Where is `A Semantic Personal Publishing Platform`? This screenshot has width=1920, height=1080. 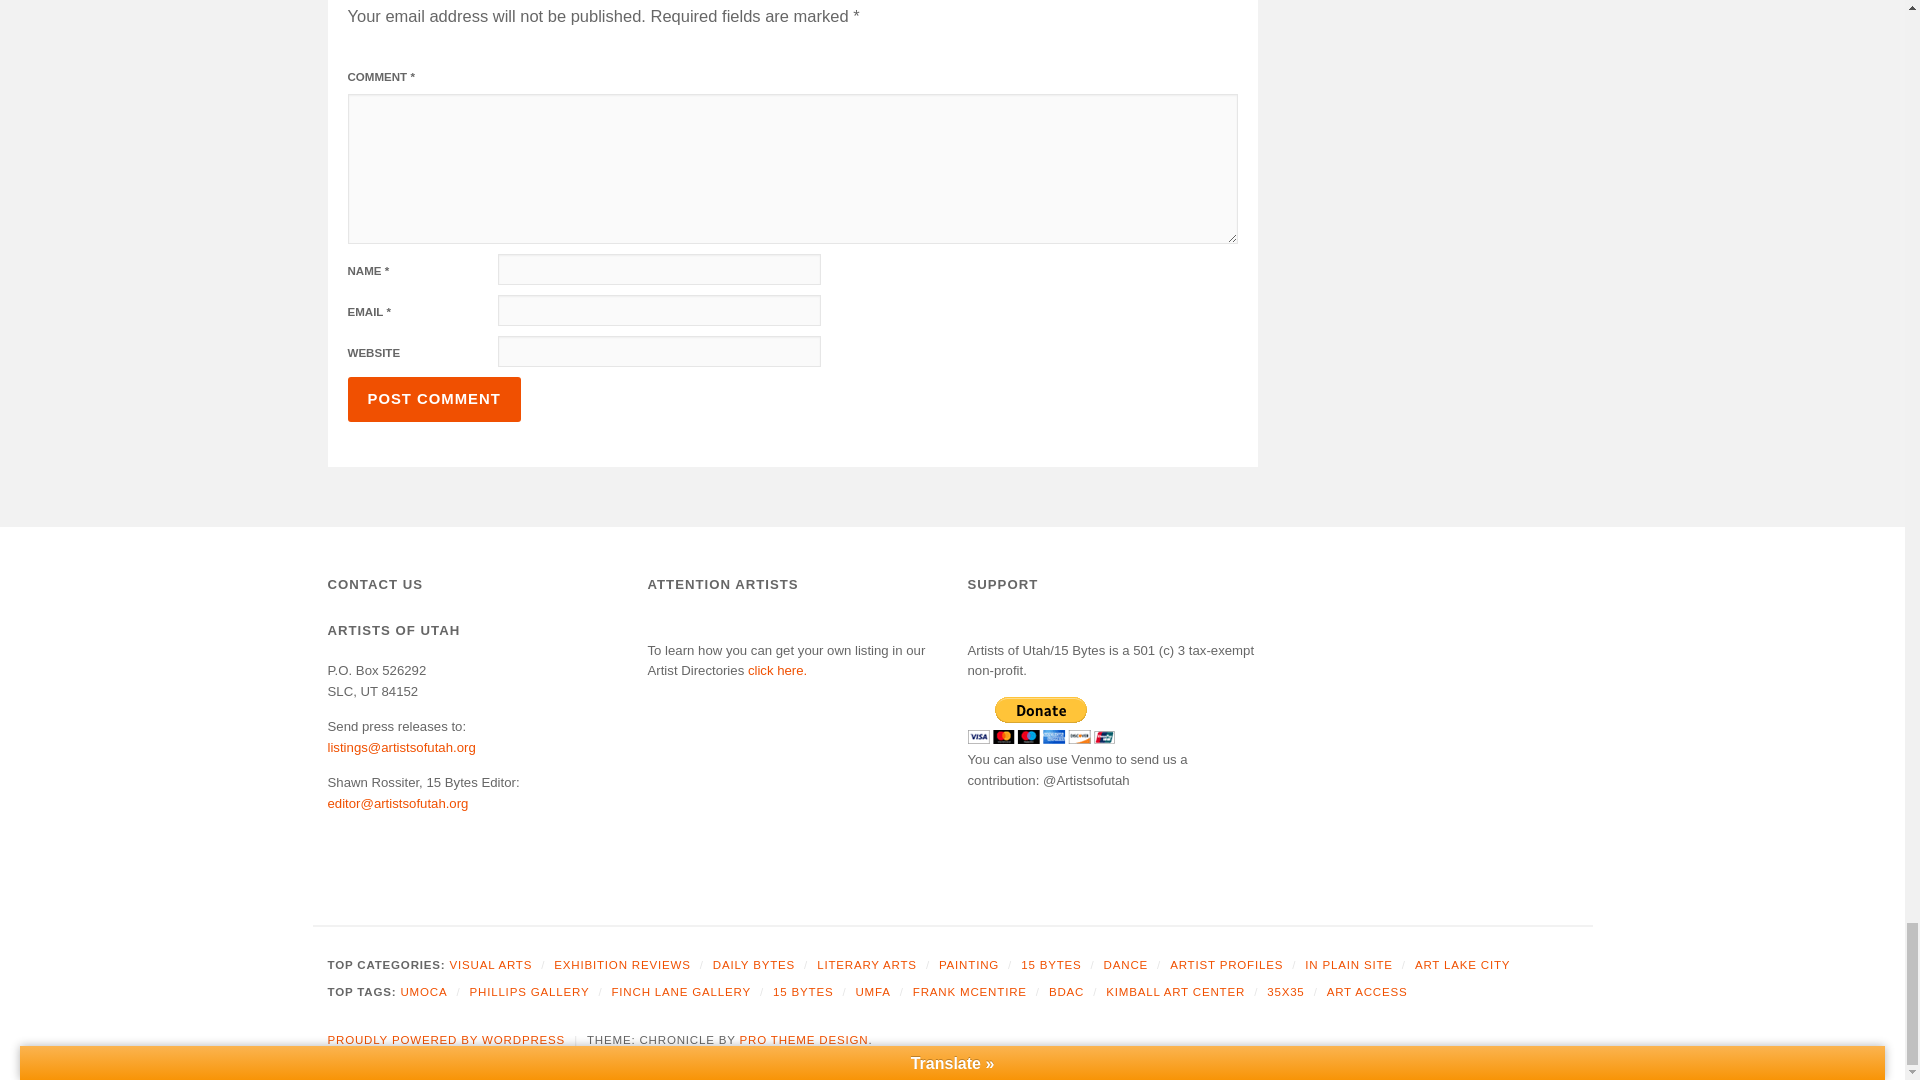 A Semantic Personal Publishing Platform is located at coordinates (447, 1040).